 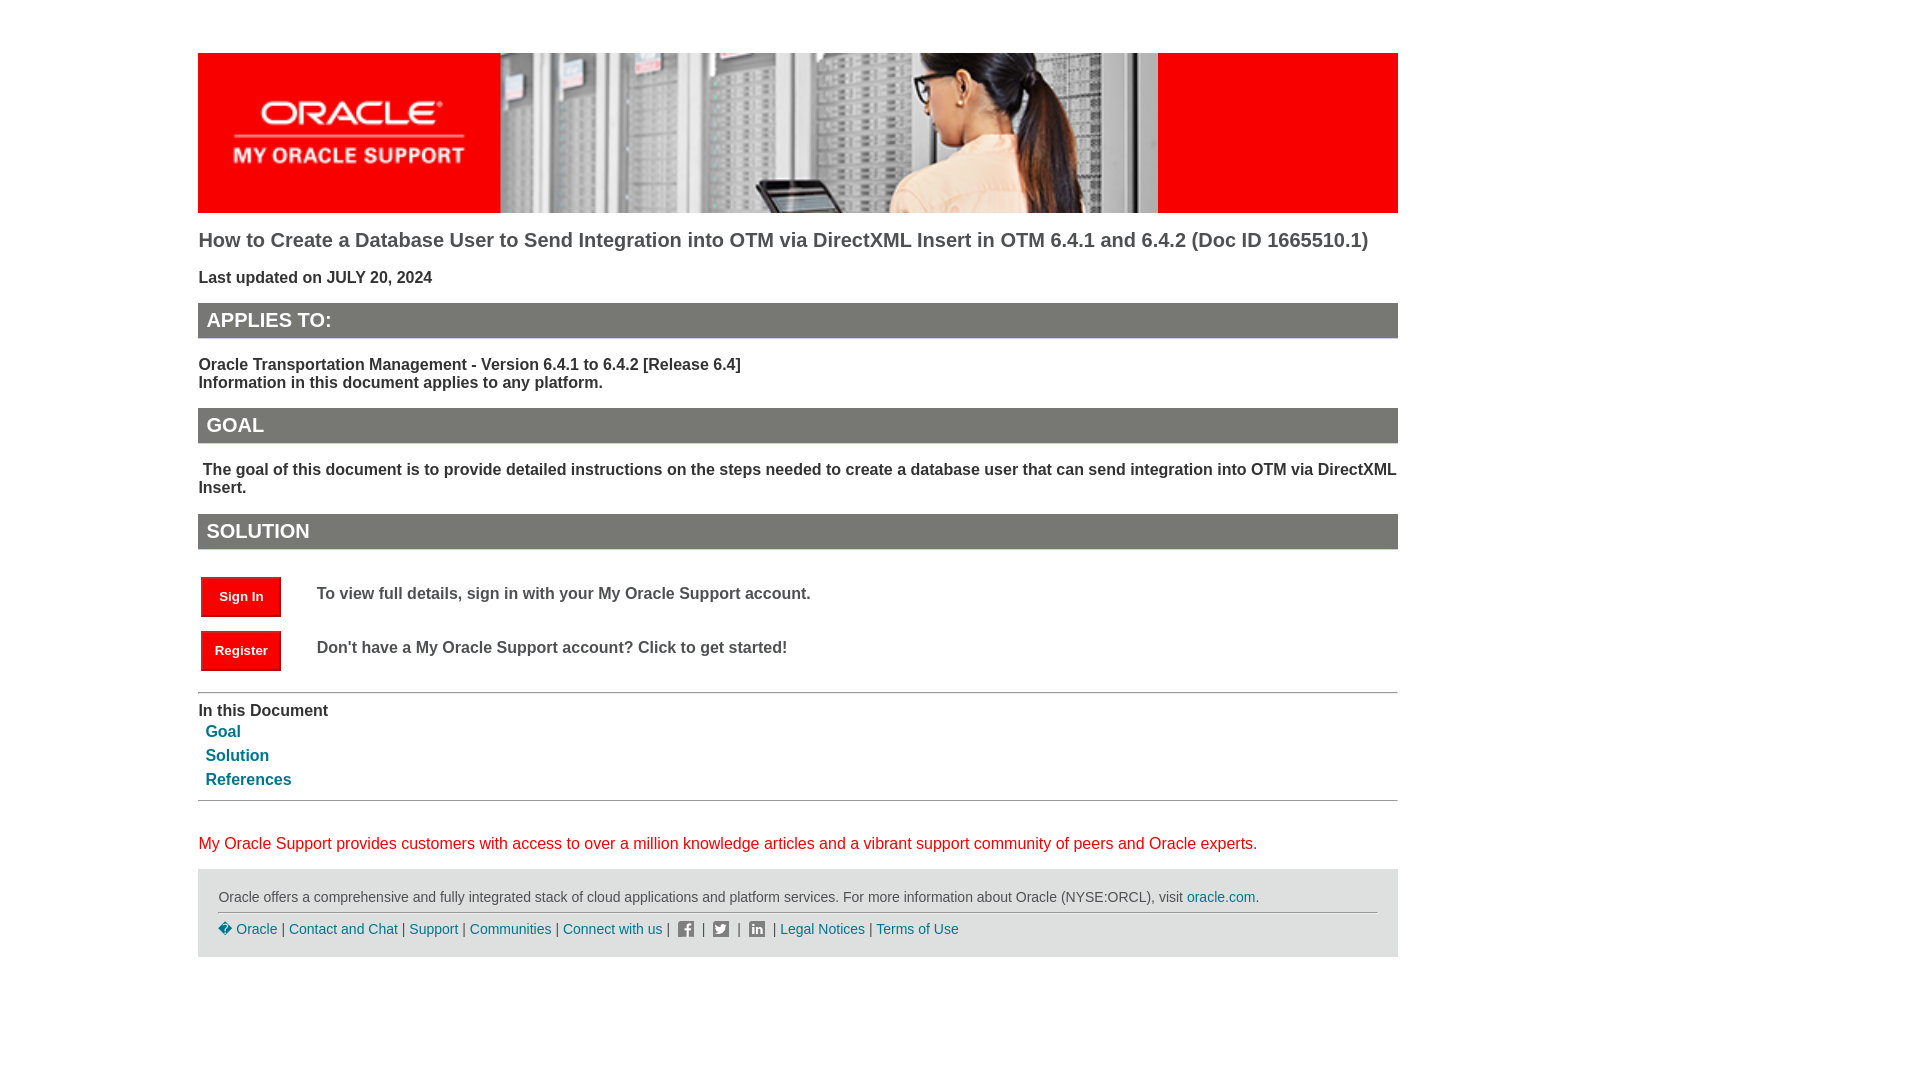 I want to click on Support, so click(x=433, y=929).